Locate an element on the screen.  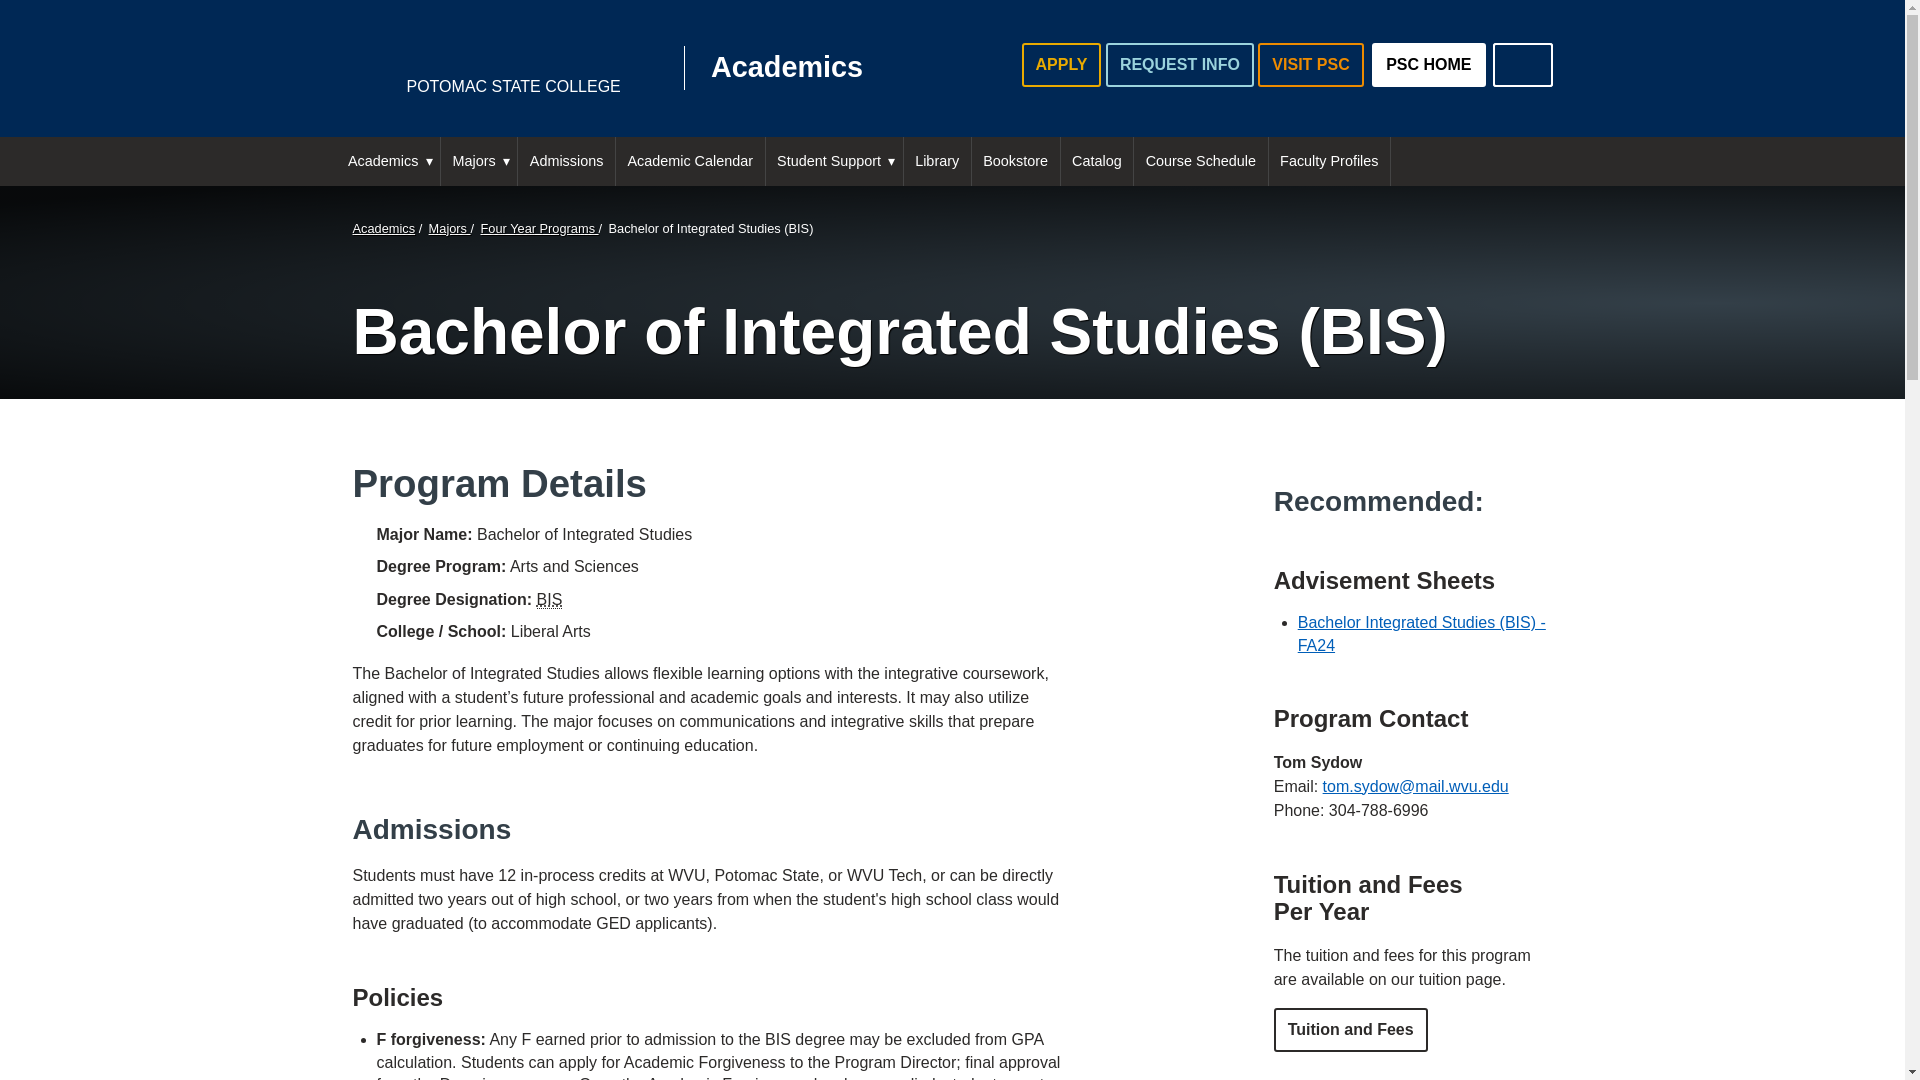
Catalog  is located at coordinates (1098, 161).